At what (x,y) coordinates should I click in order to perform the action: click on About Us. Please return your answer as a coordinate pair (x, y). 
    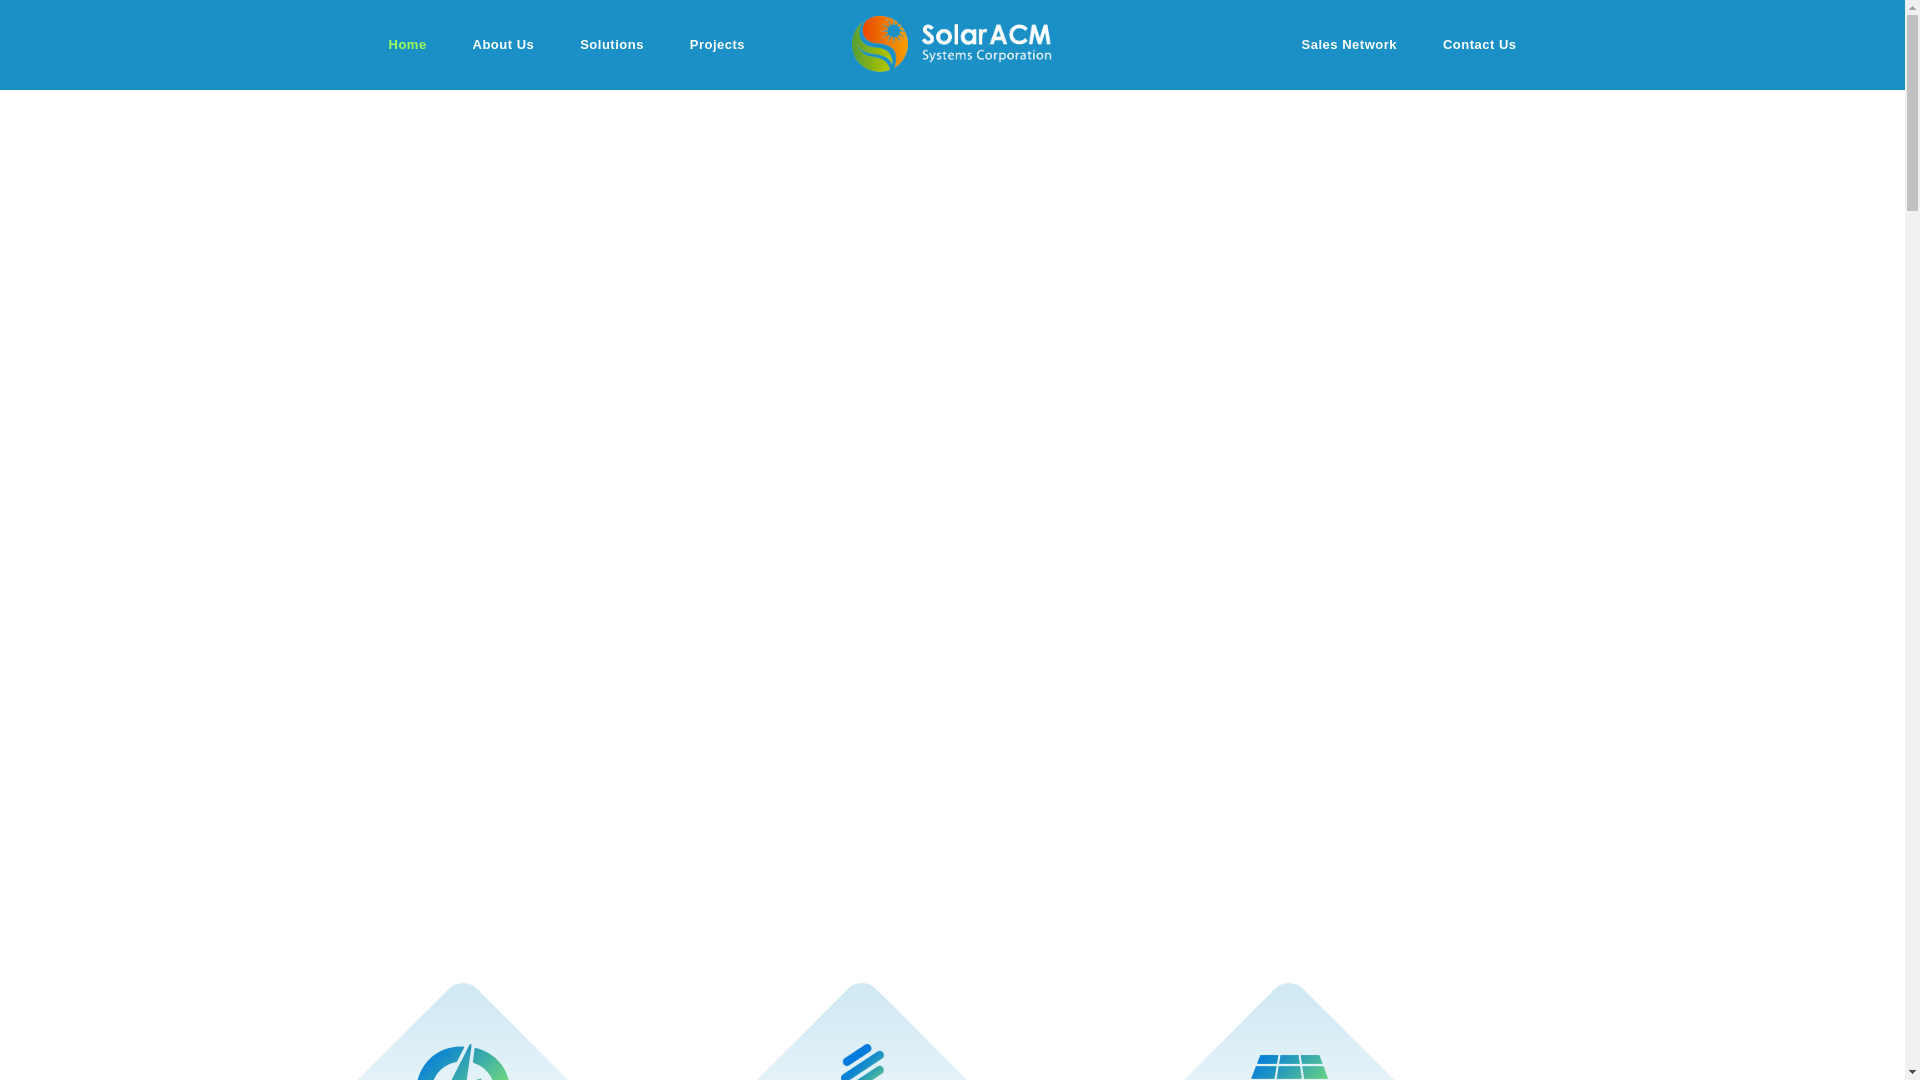
    Looking at the image, I should click on (504, 44).